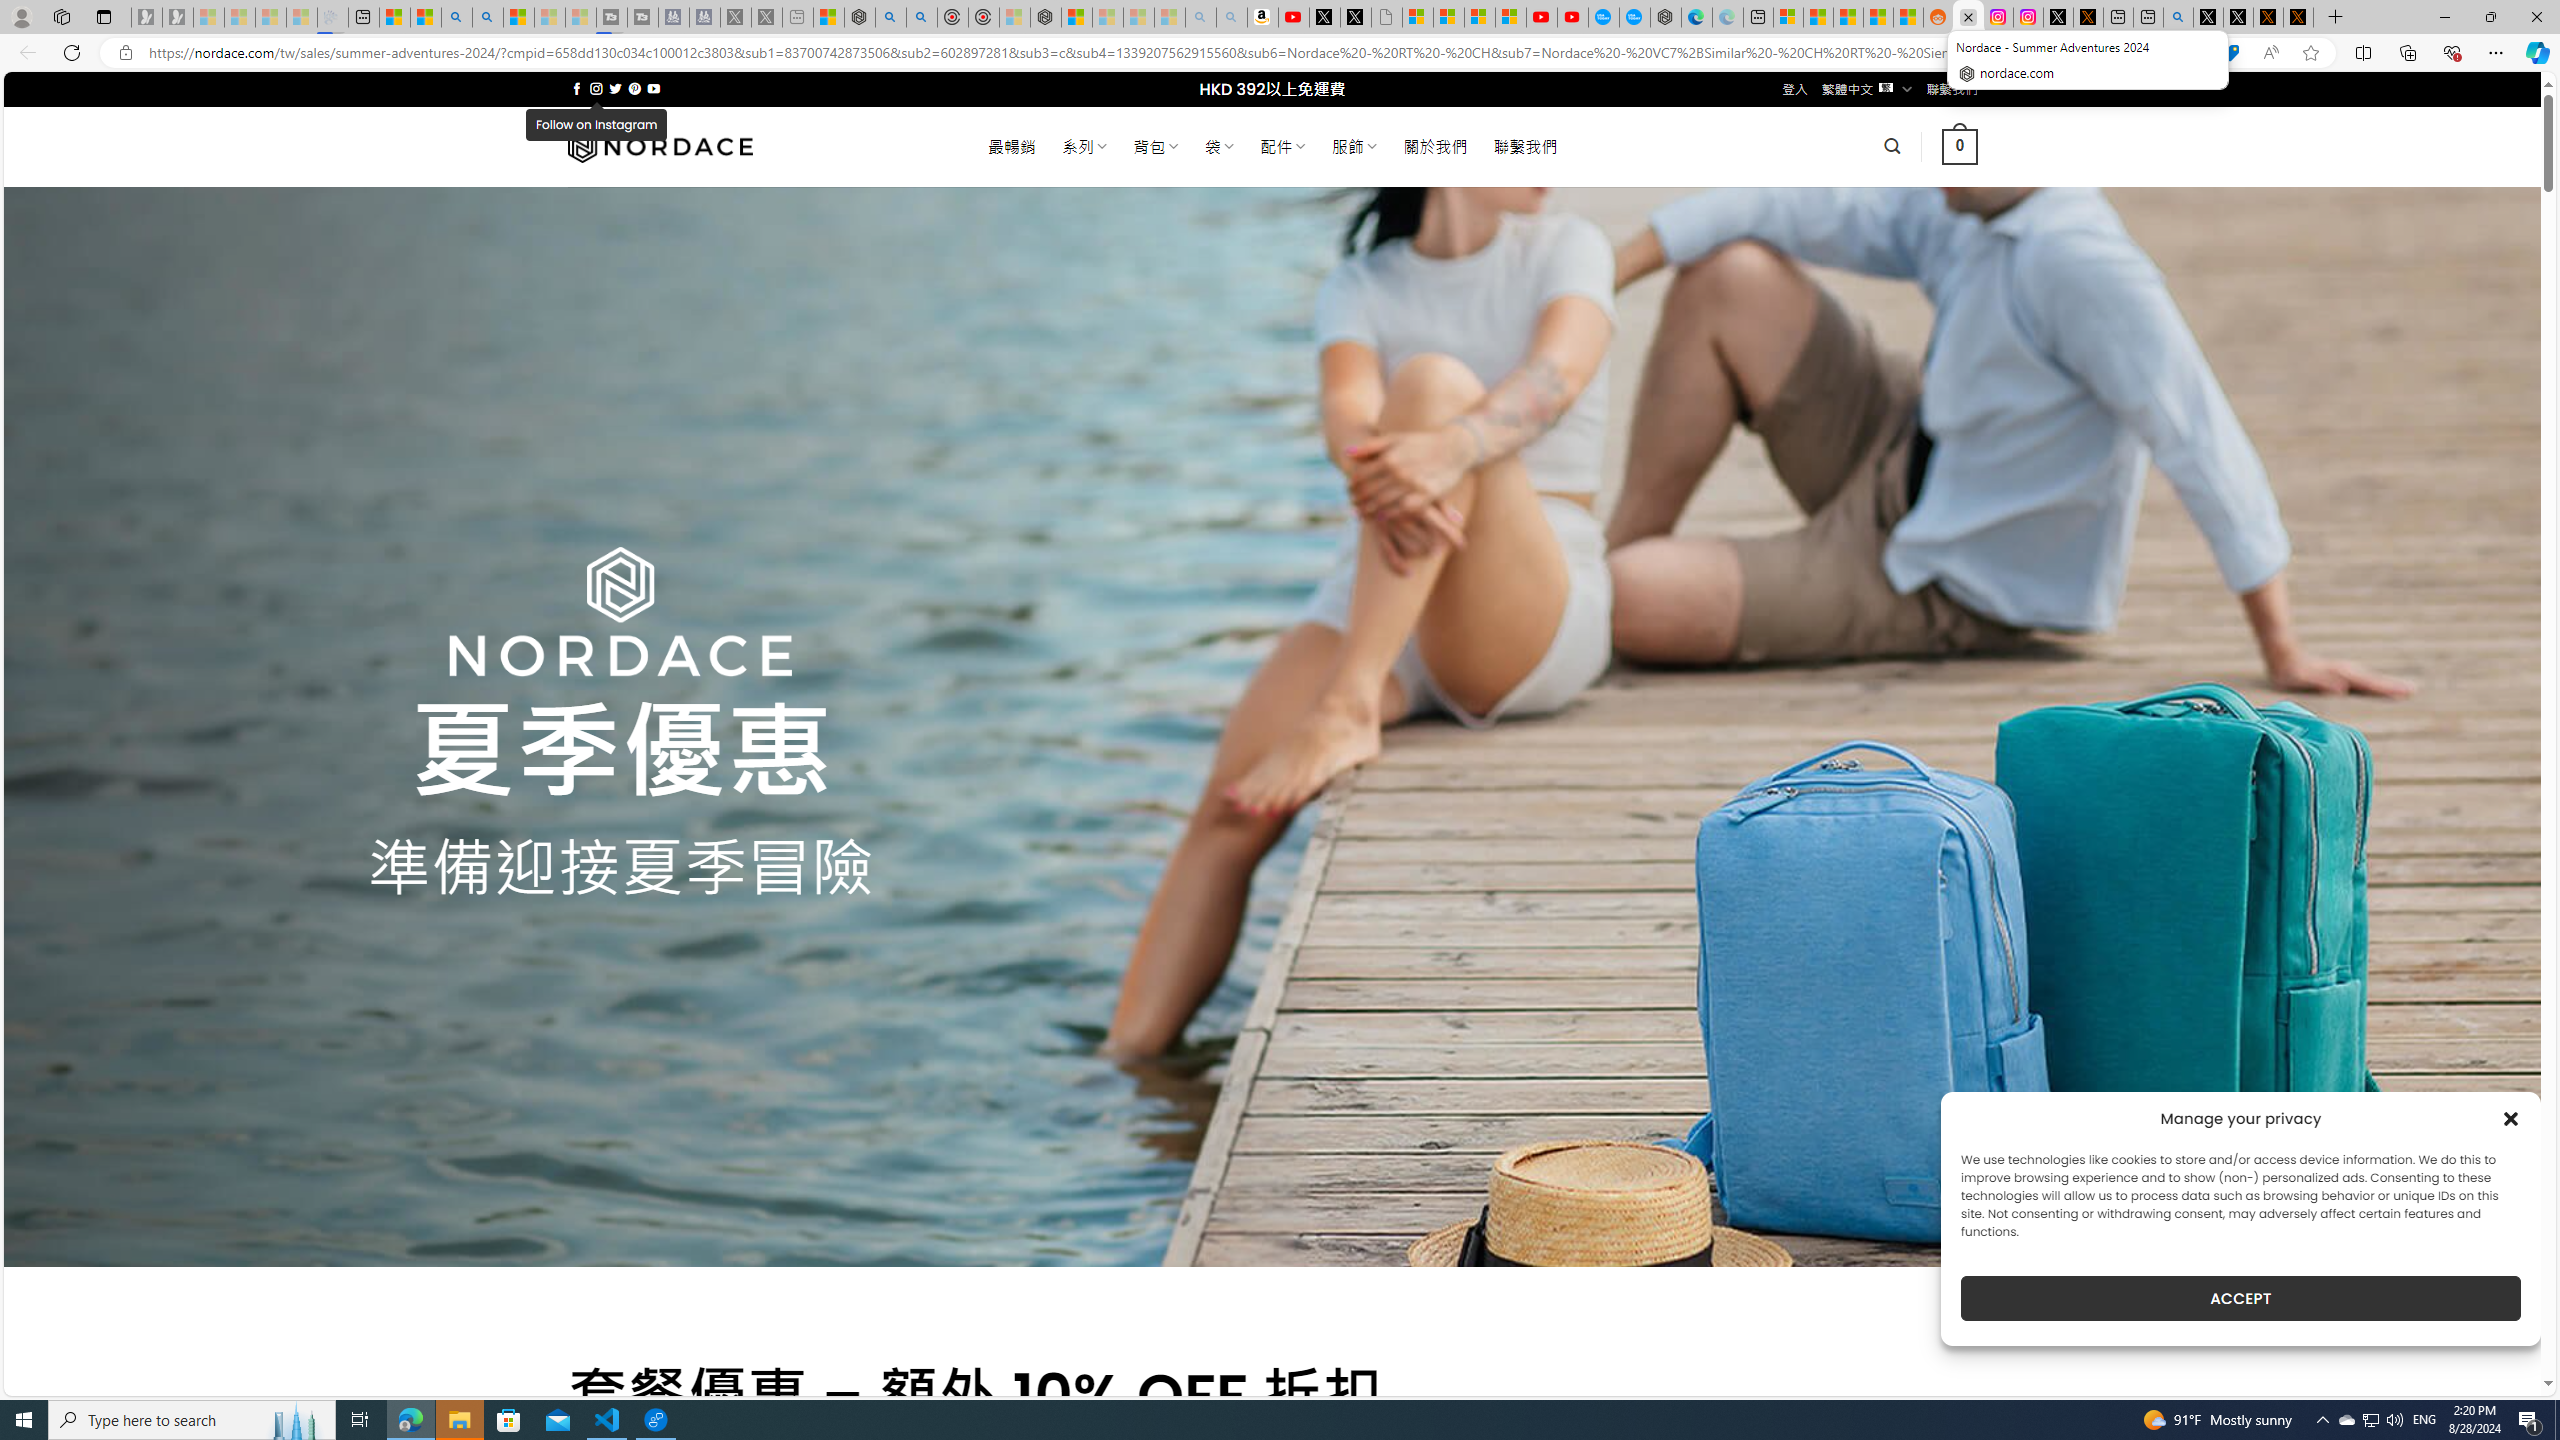 The height and width of the screenshot is (1440, 2560). What do you see at coordinates (890, 17) in the screenshot?
I see `poe - Search` at bounding box center [890, 17].